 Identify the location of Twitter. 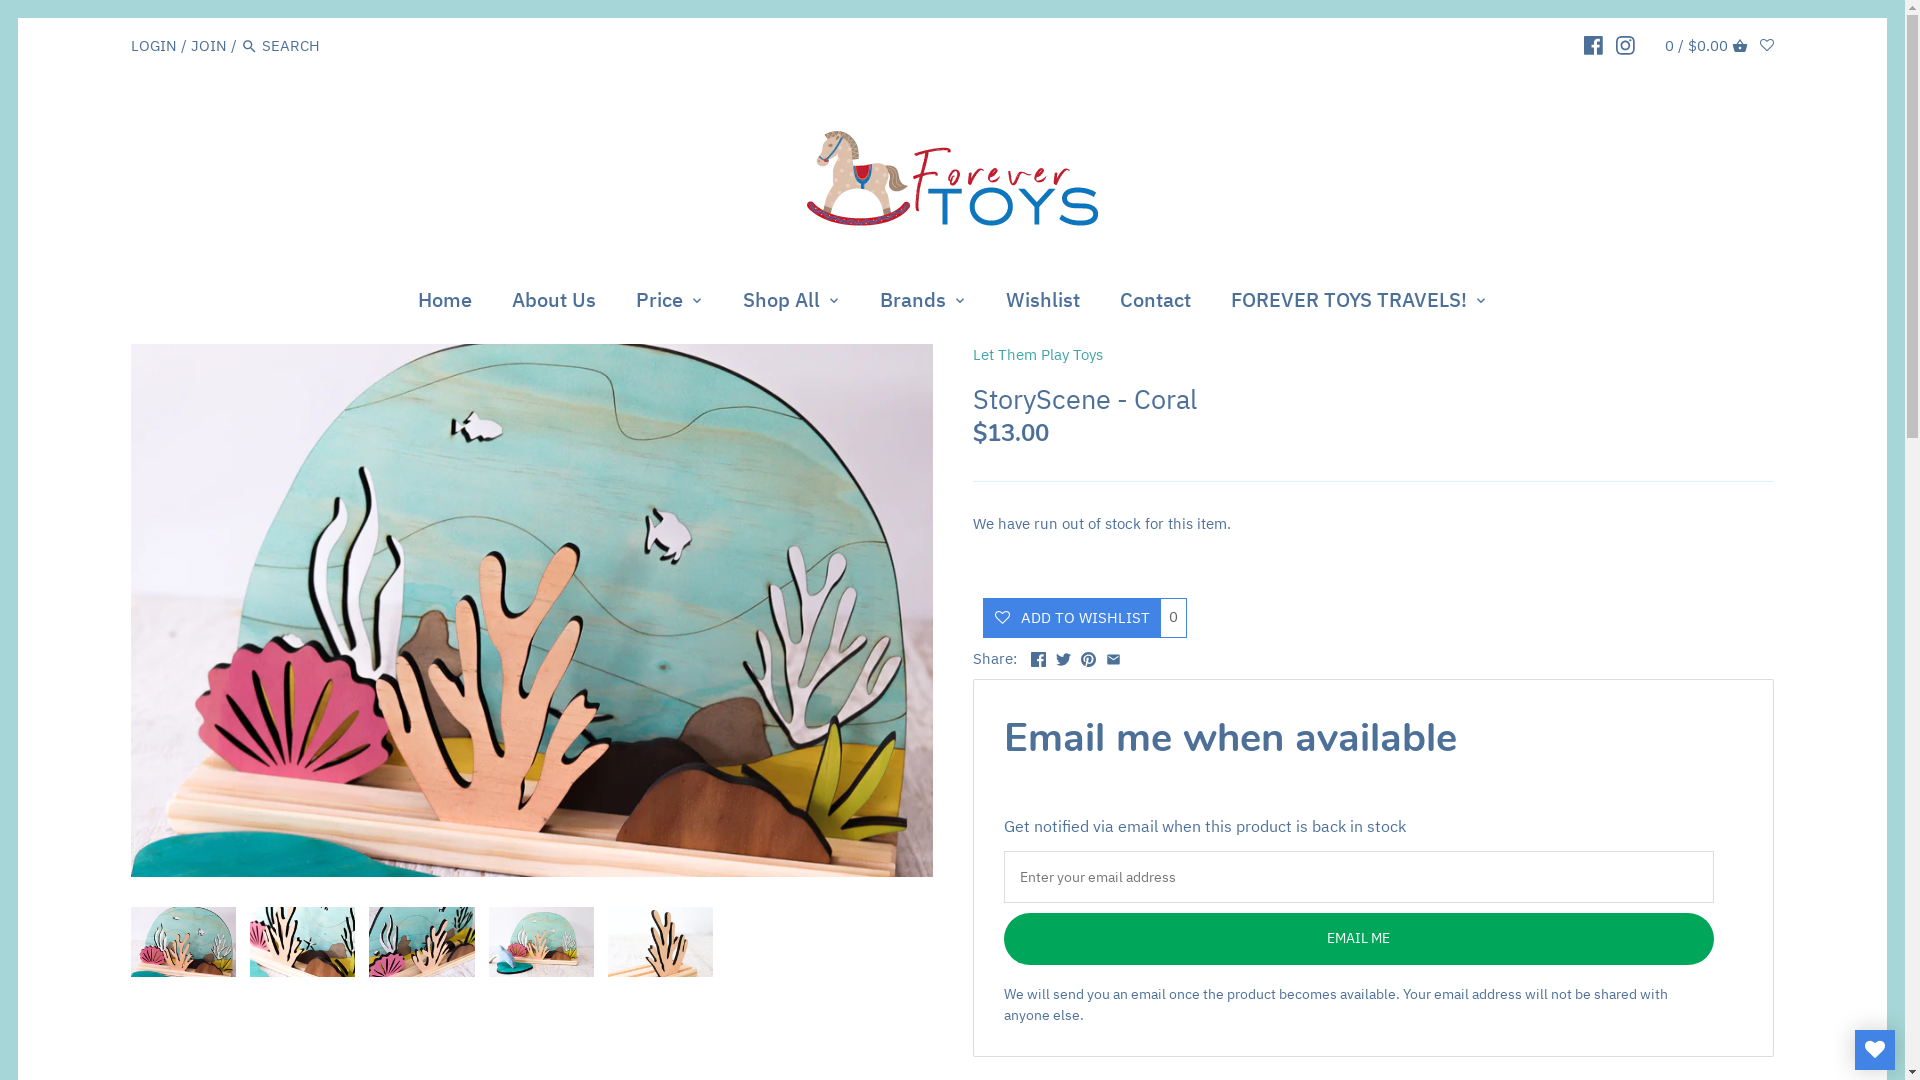
(1064, 656).